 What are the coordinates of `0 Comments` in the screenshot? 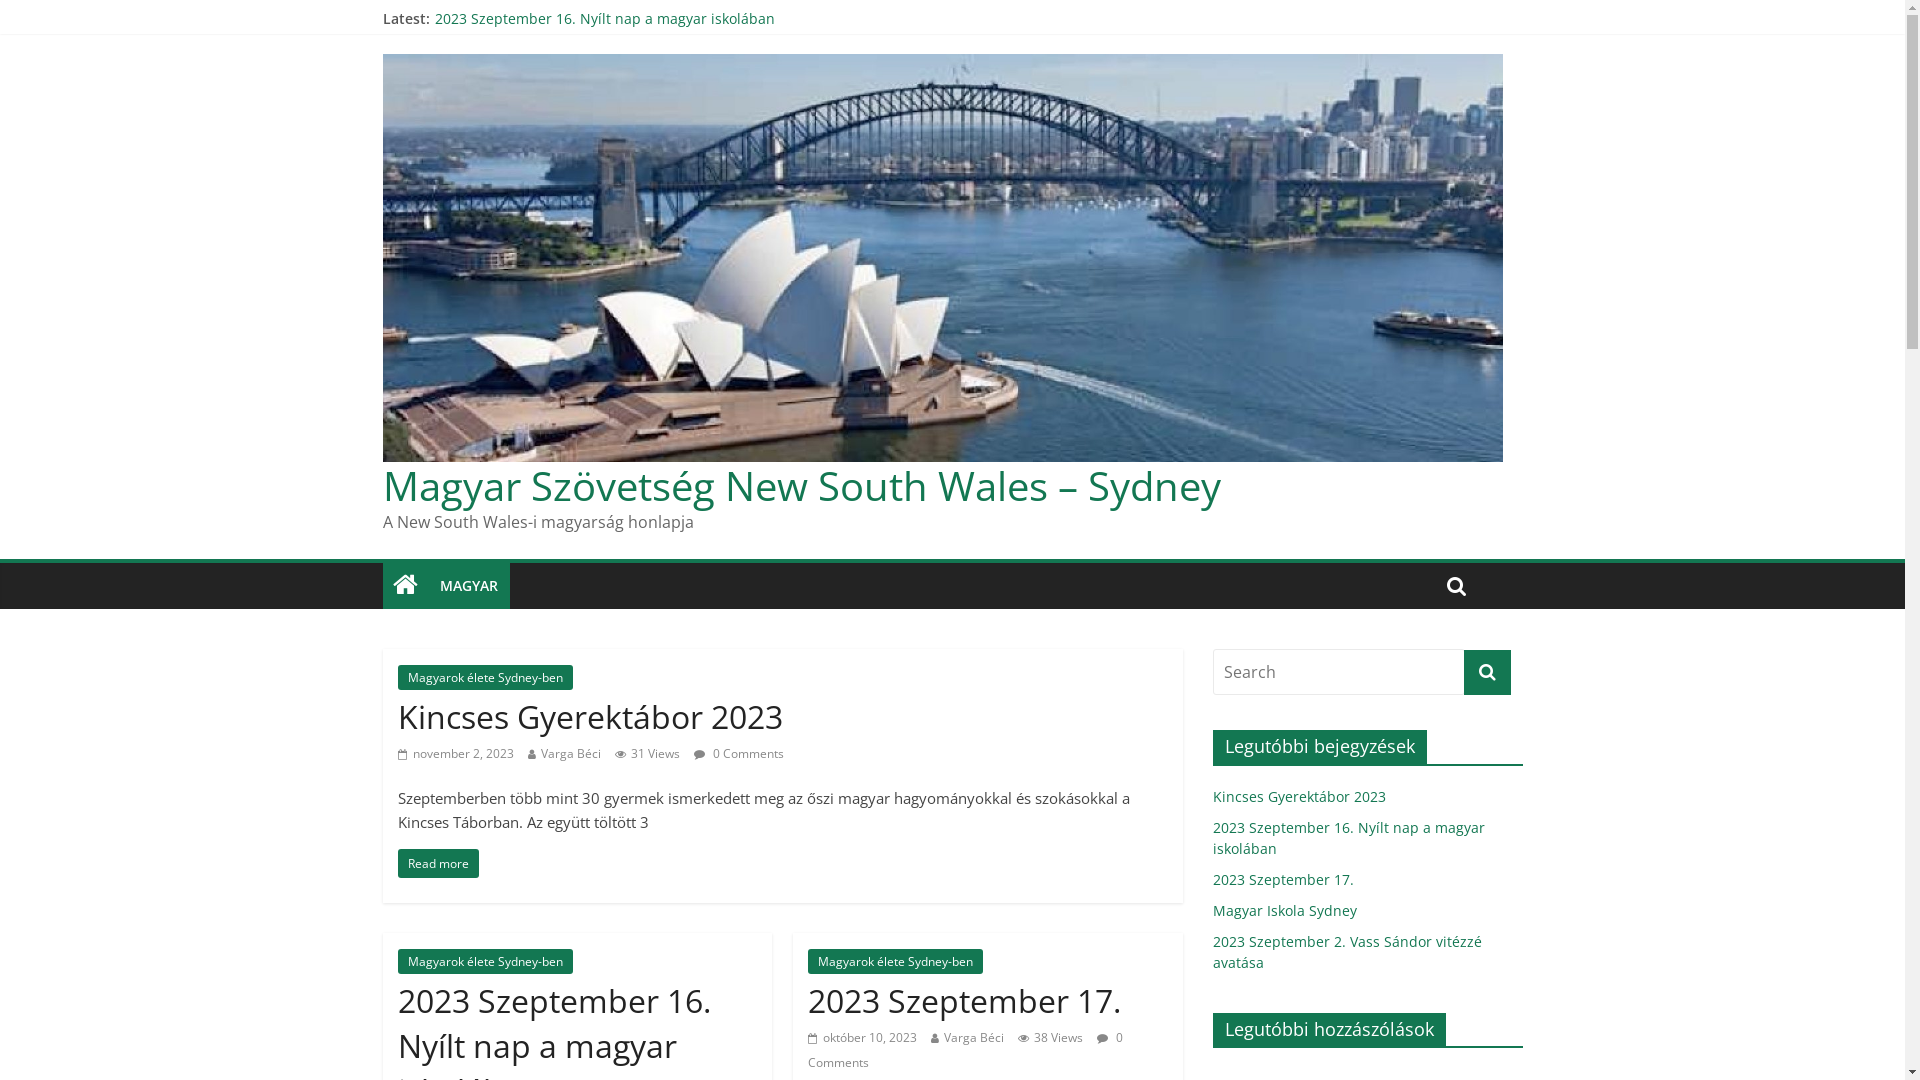 It's located at (739, 754).